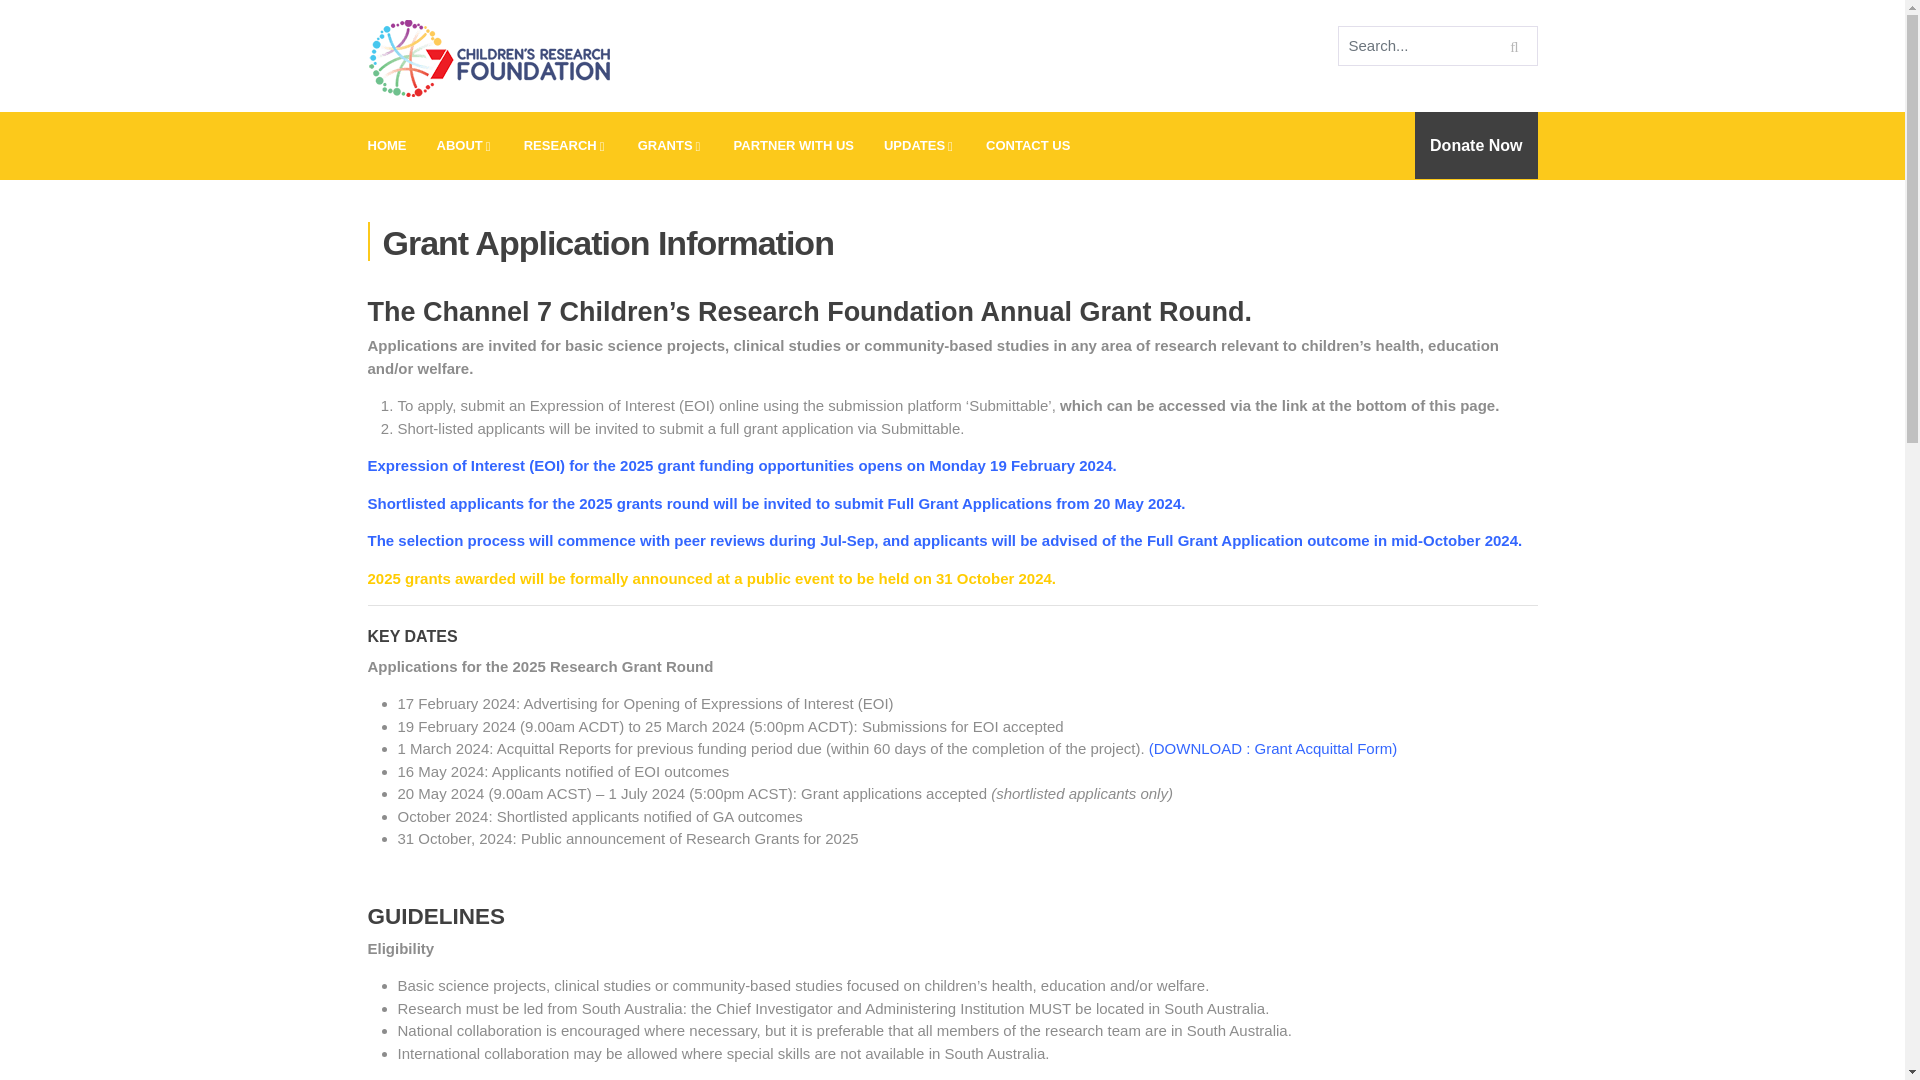 The width and height of the screenshot is (1920, 1080). I want to click on RESEARCH, so click(565, 146).